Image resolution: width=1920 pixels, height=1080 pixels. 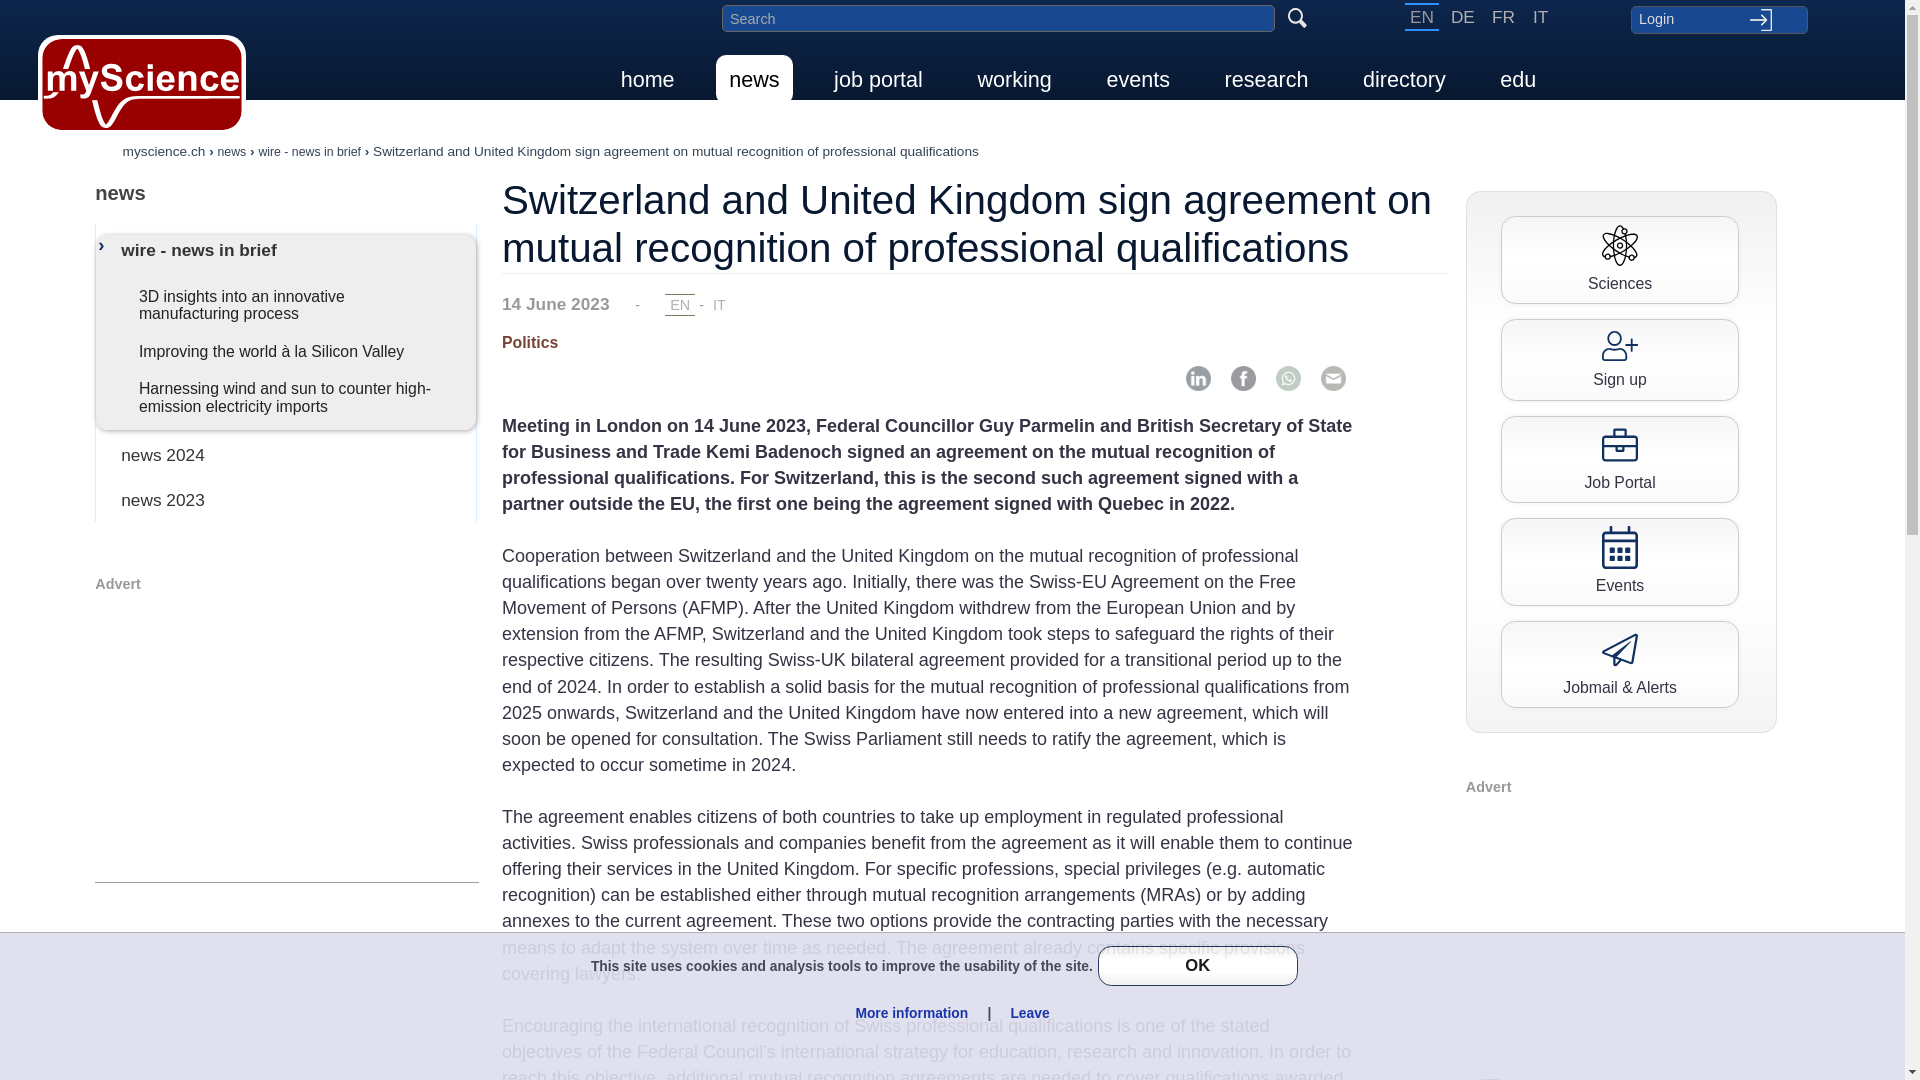 What do you see at coordinates (720, 304) in the screenshot?
I see `Italiano` at bounding box center [720, 304].